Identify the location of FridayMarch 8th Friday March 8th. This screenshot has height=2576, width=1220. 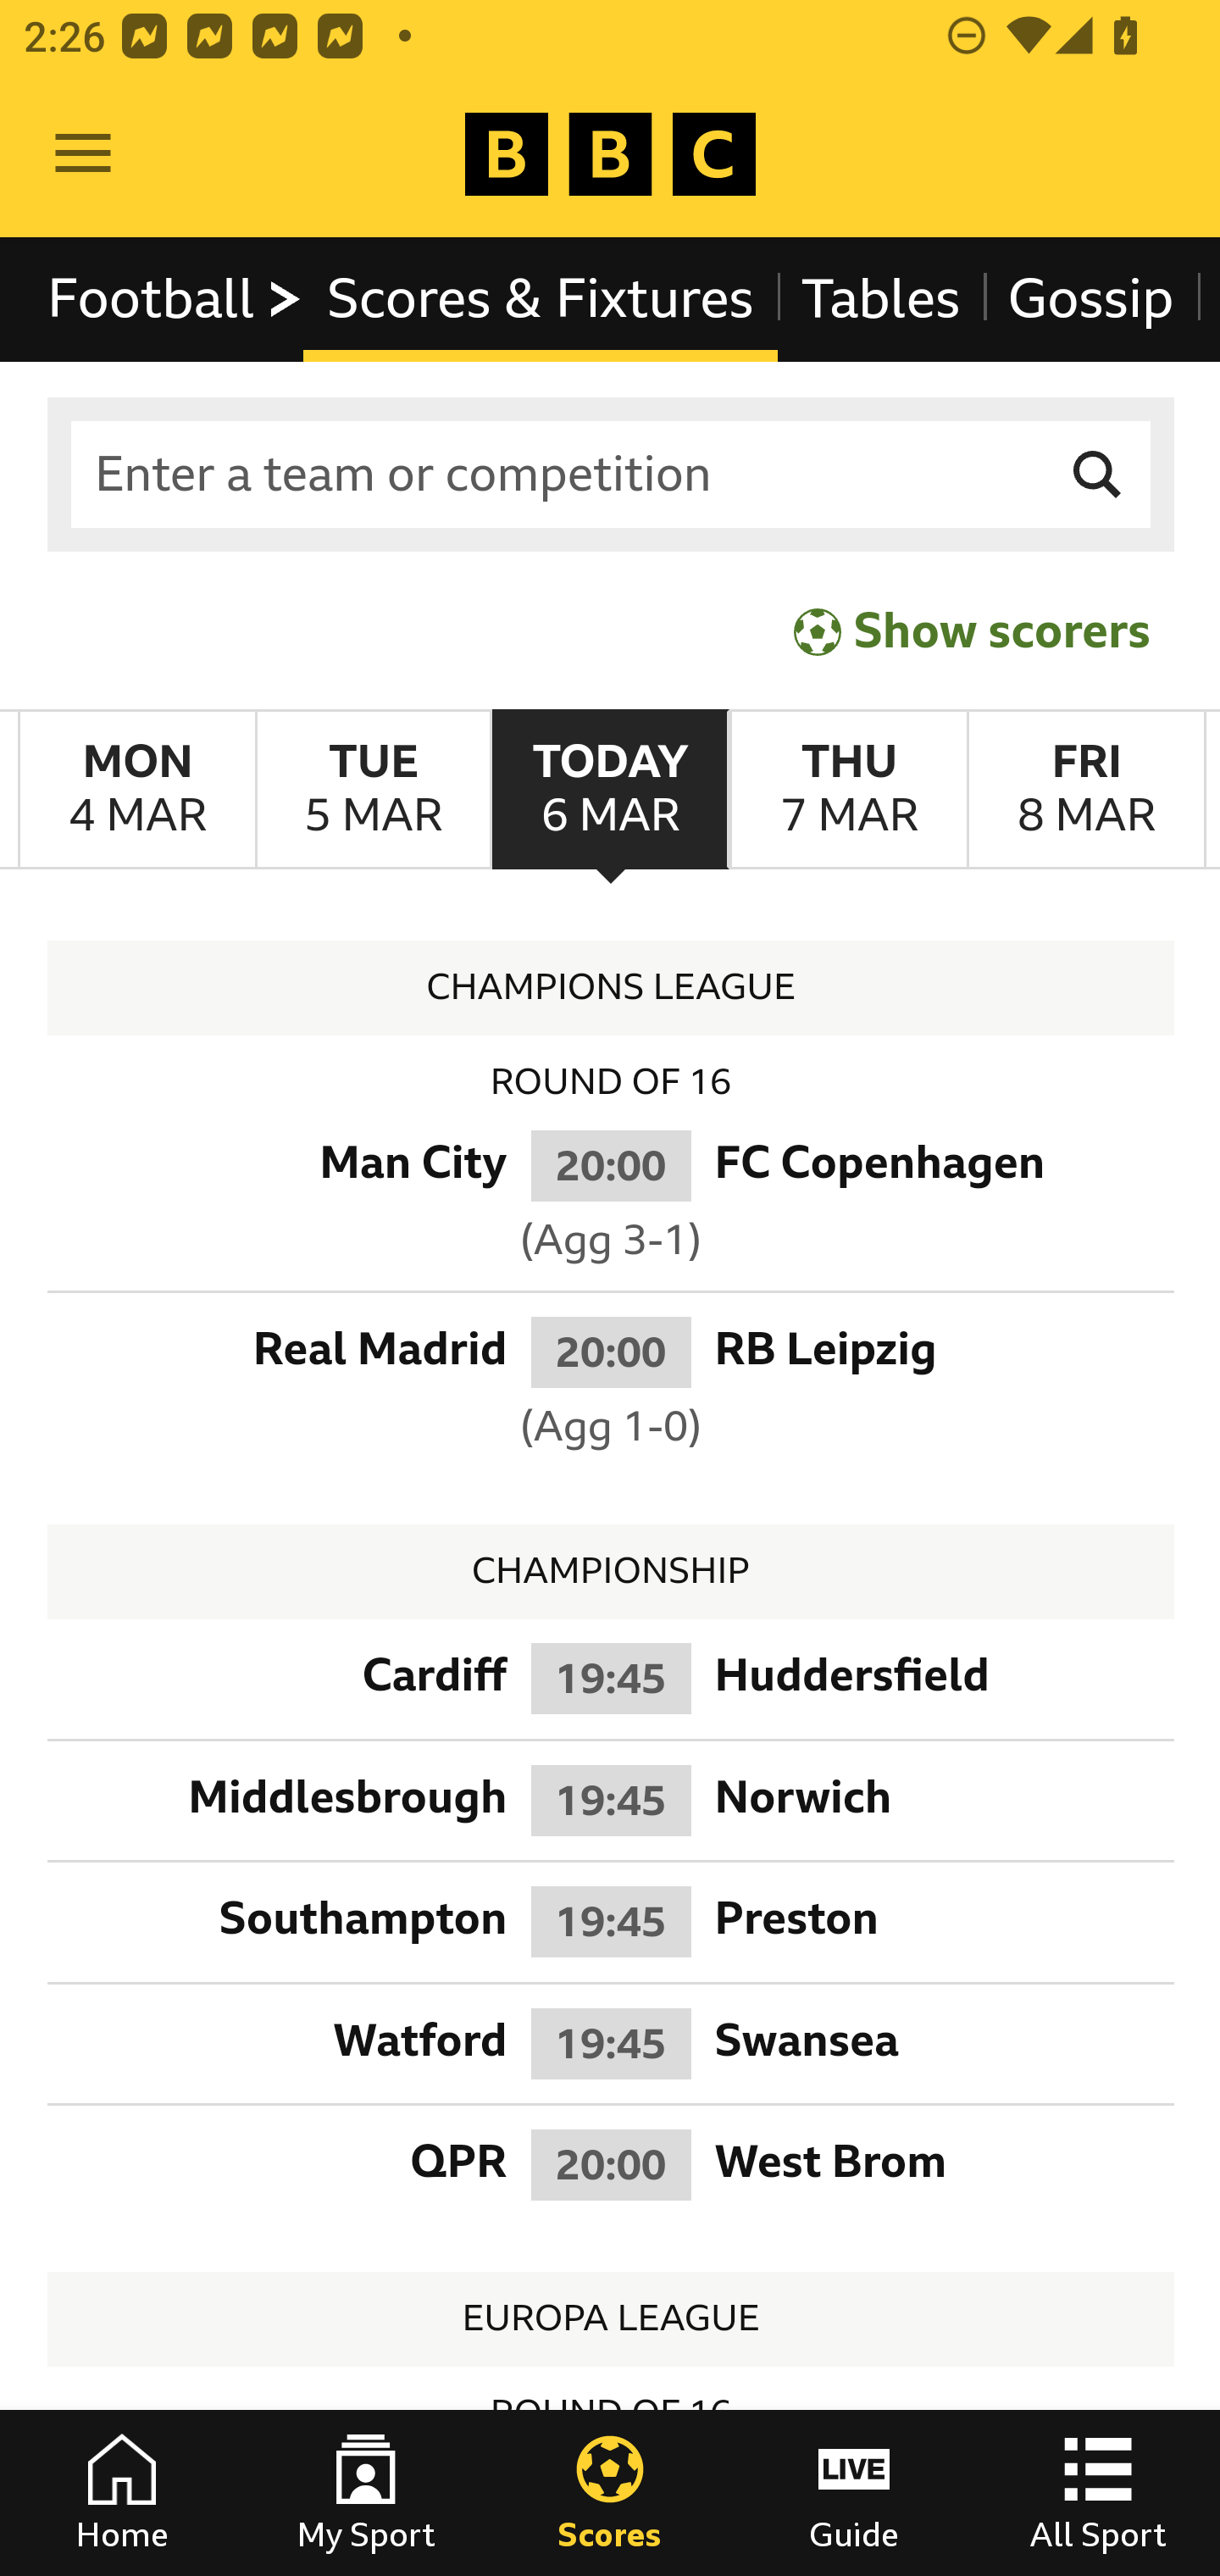
(1086, 790).